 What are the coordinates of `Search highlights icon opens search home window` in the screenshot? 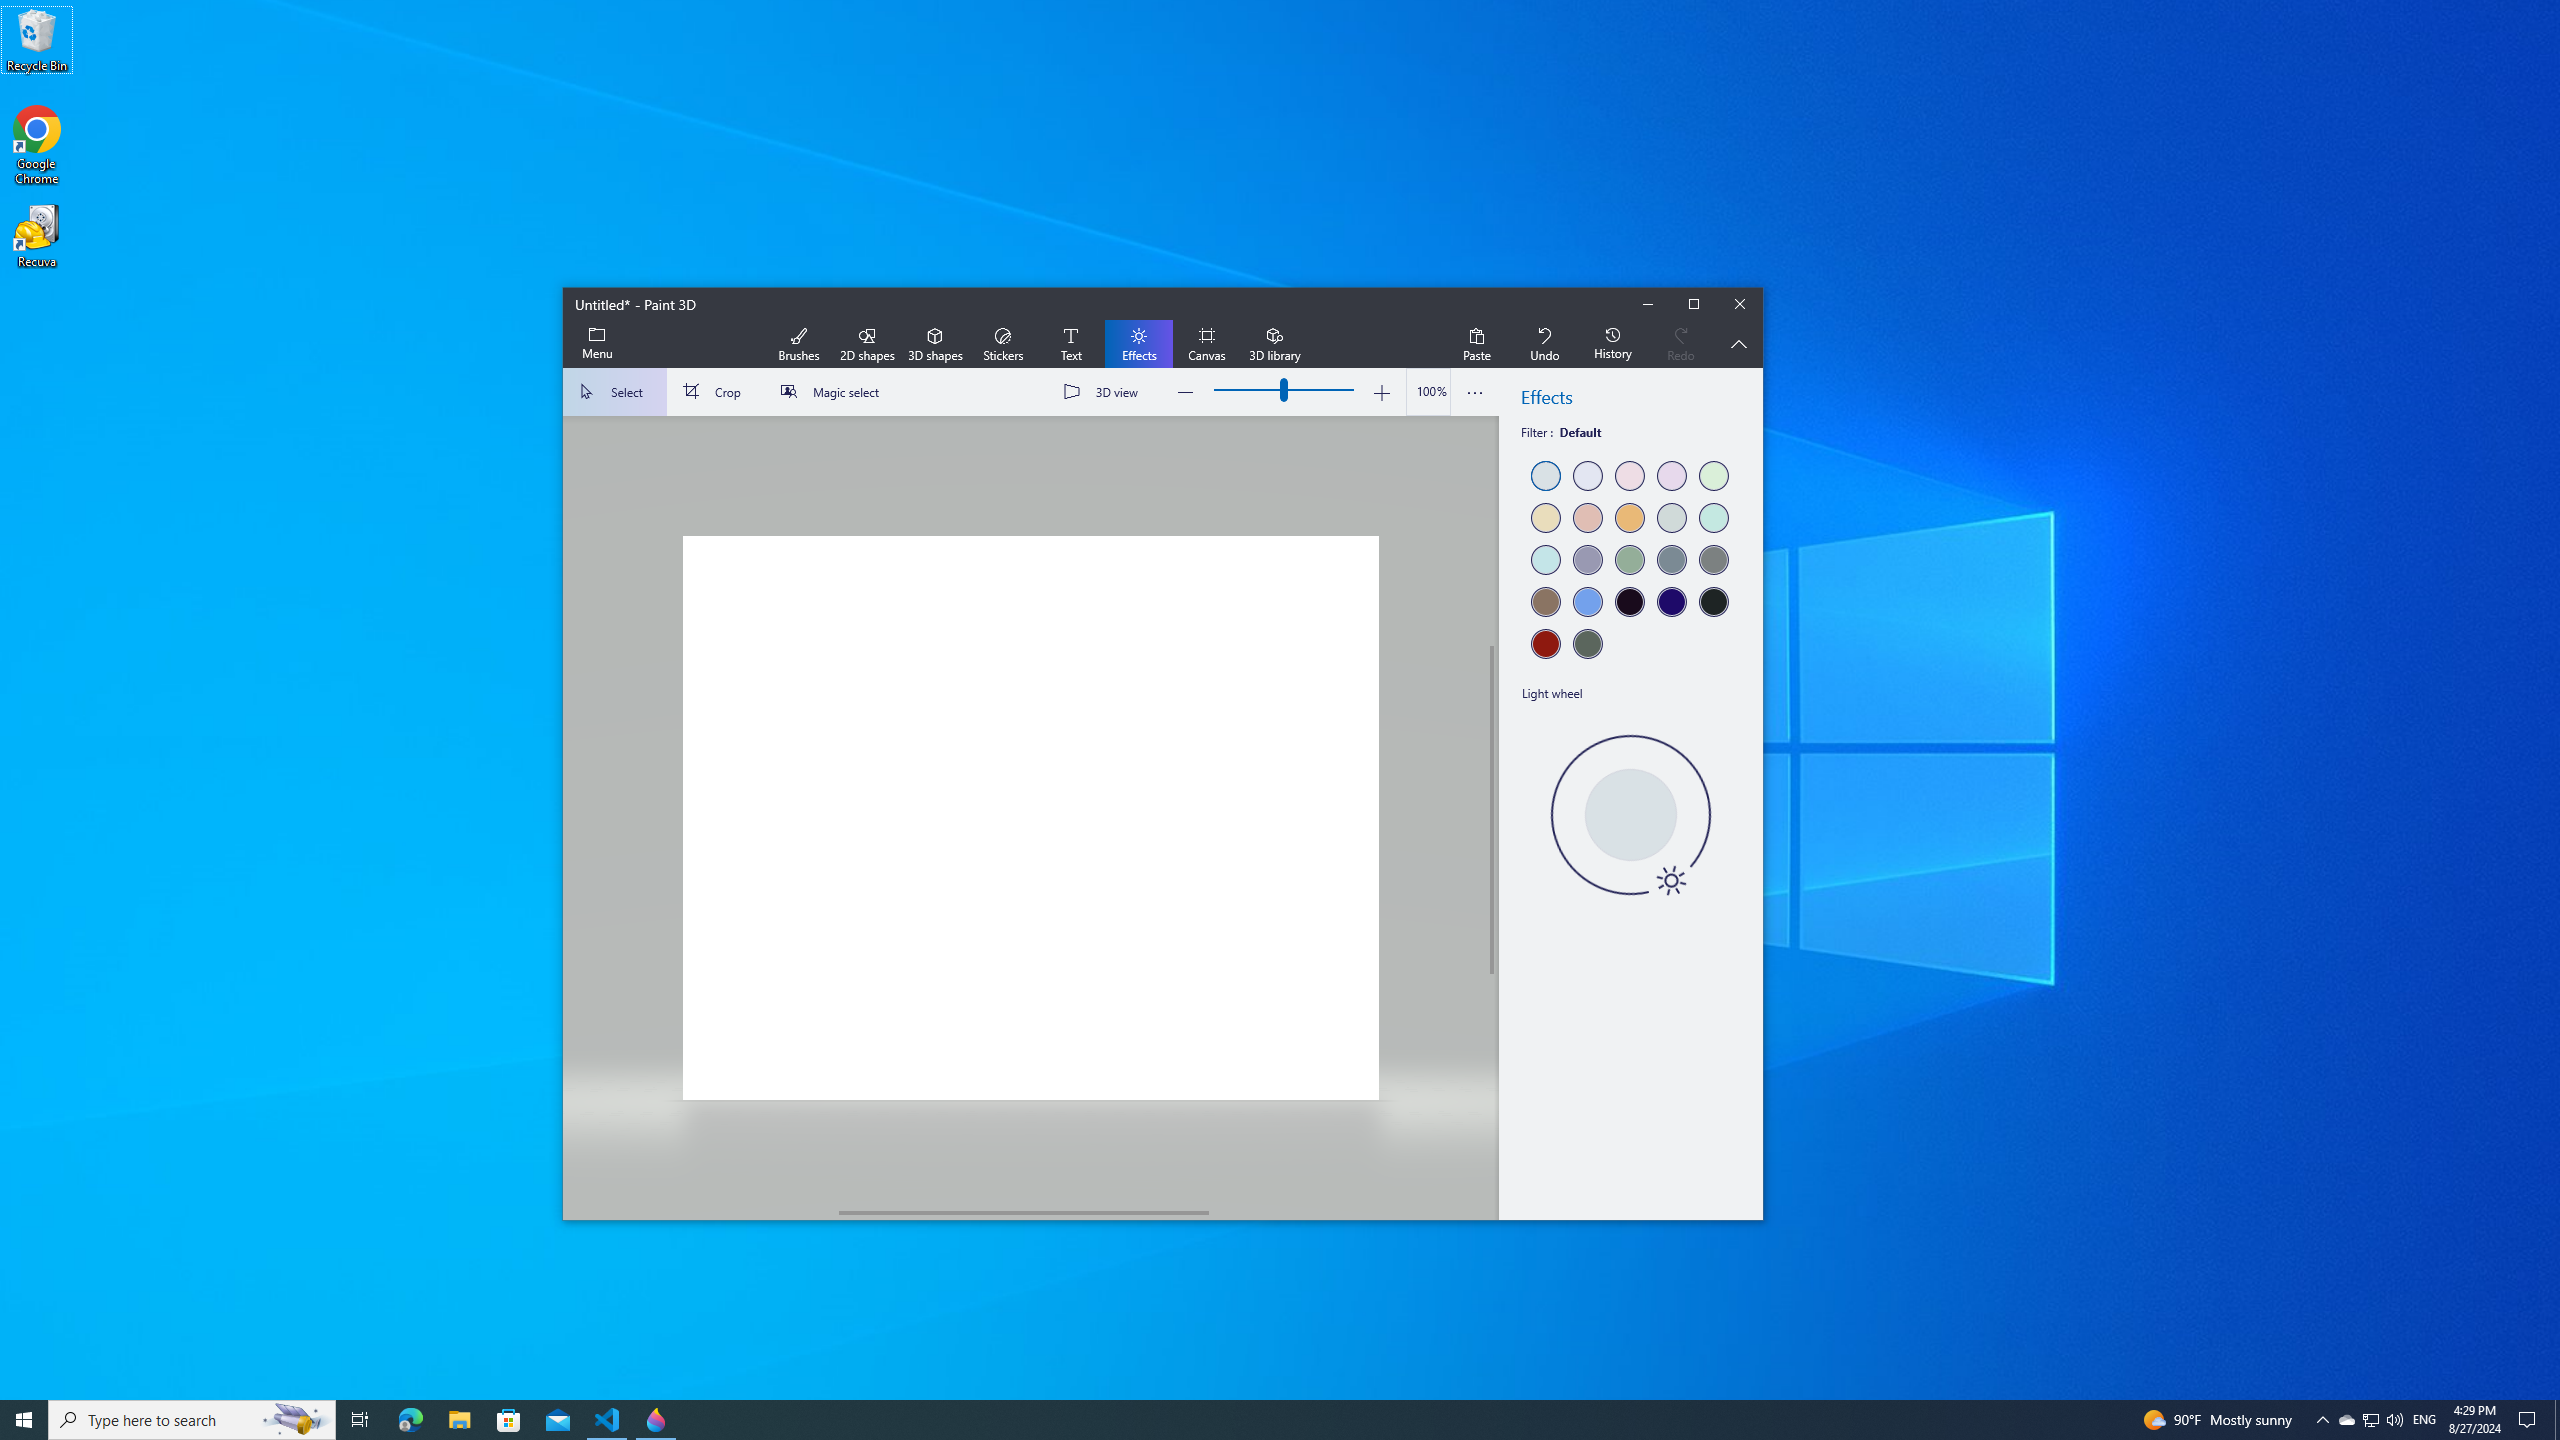 It's located at (296, 1420).